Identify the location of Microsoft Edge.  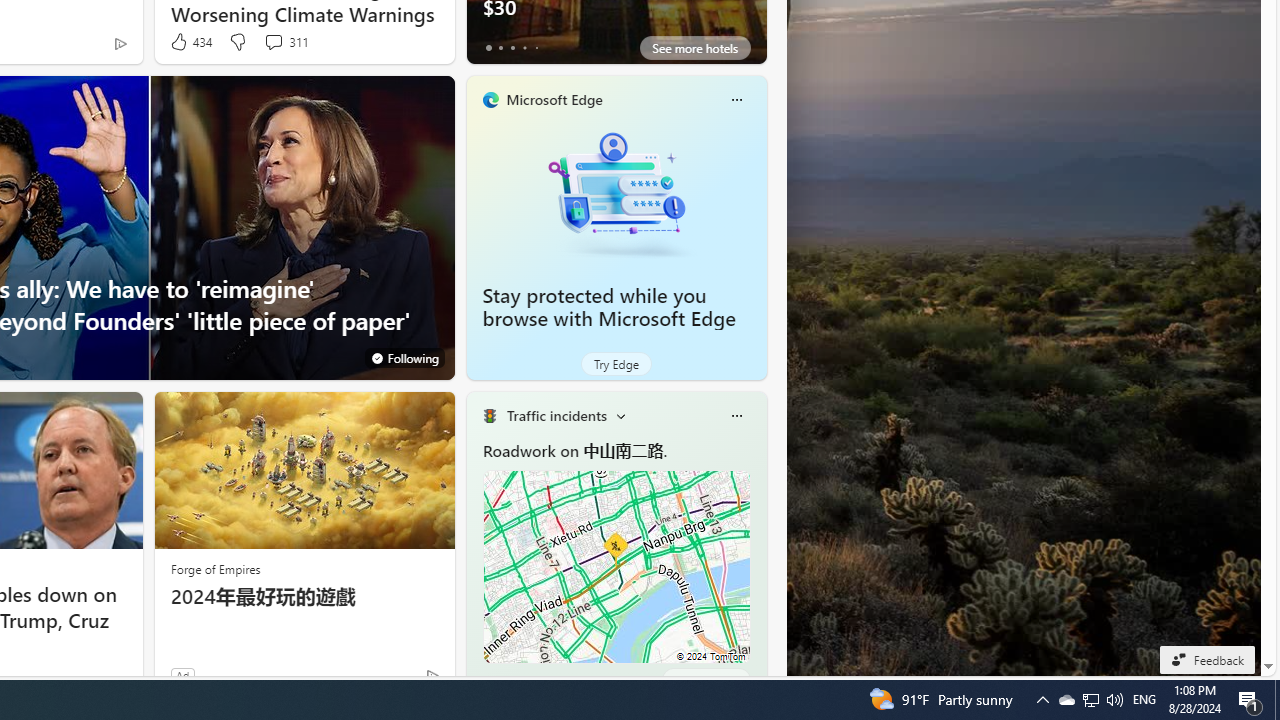
(554, 99).